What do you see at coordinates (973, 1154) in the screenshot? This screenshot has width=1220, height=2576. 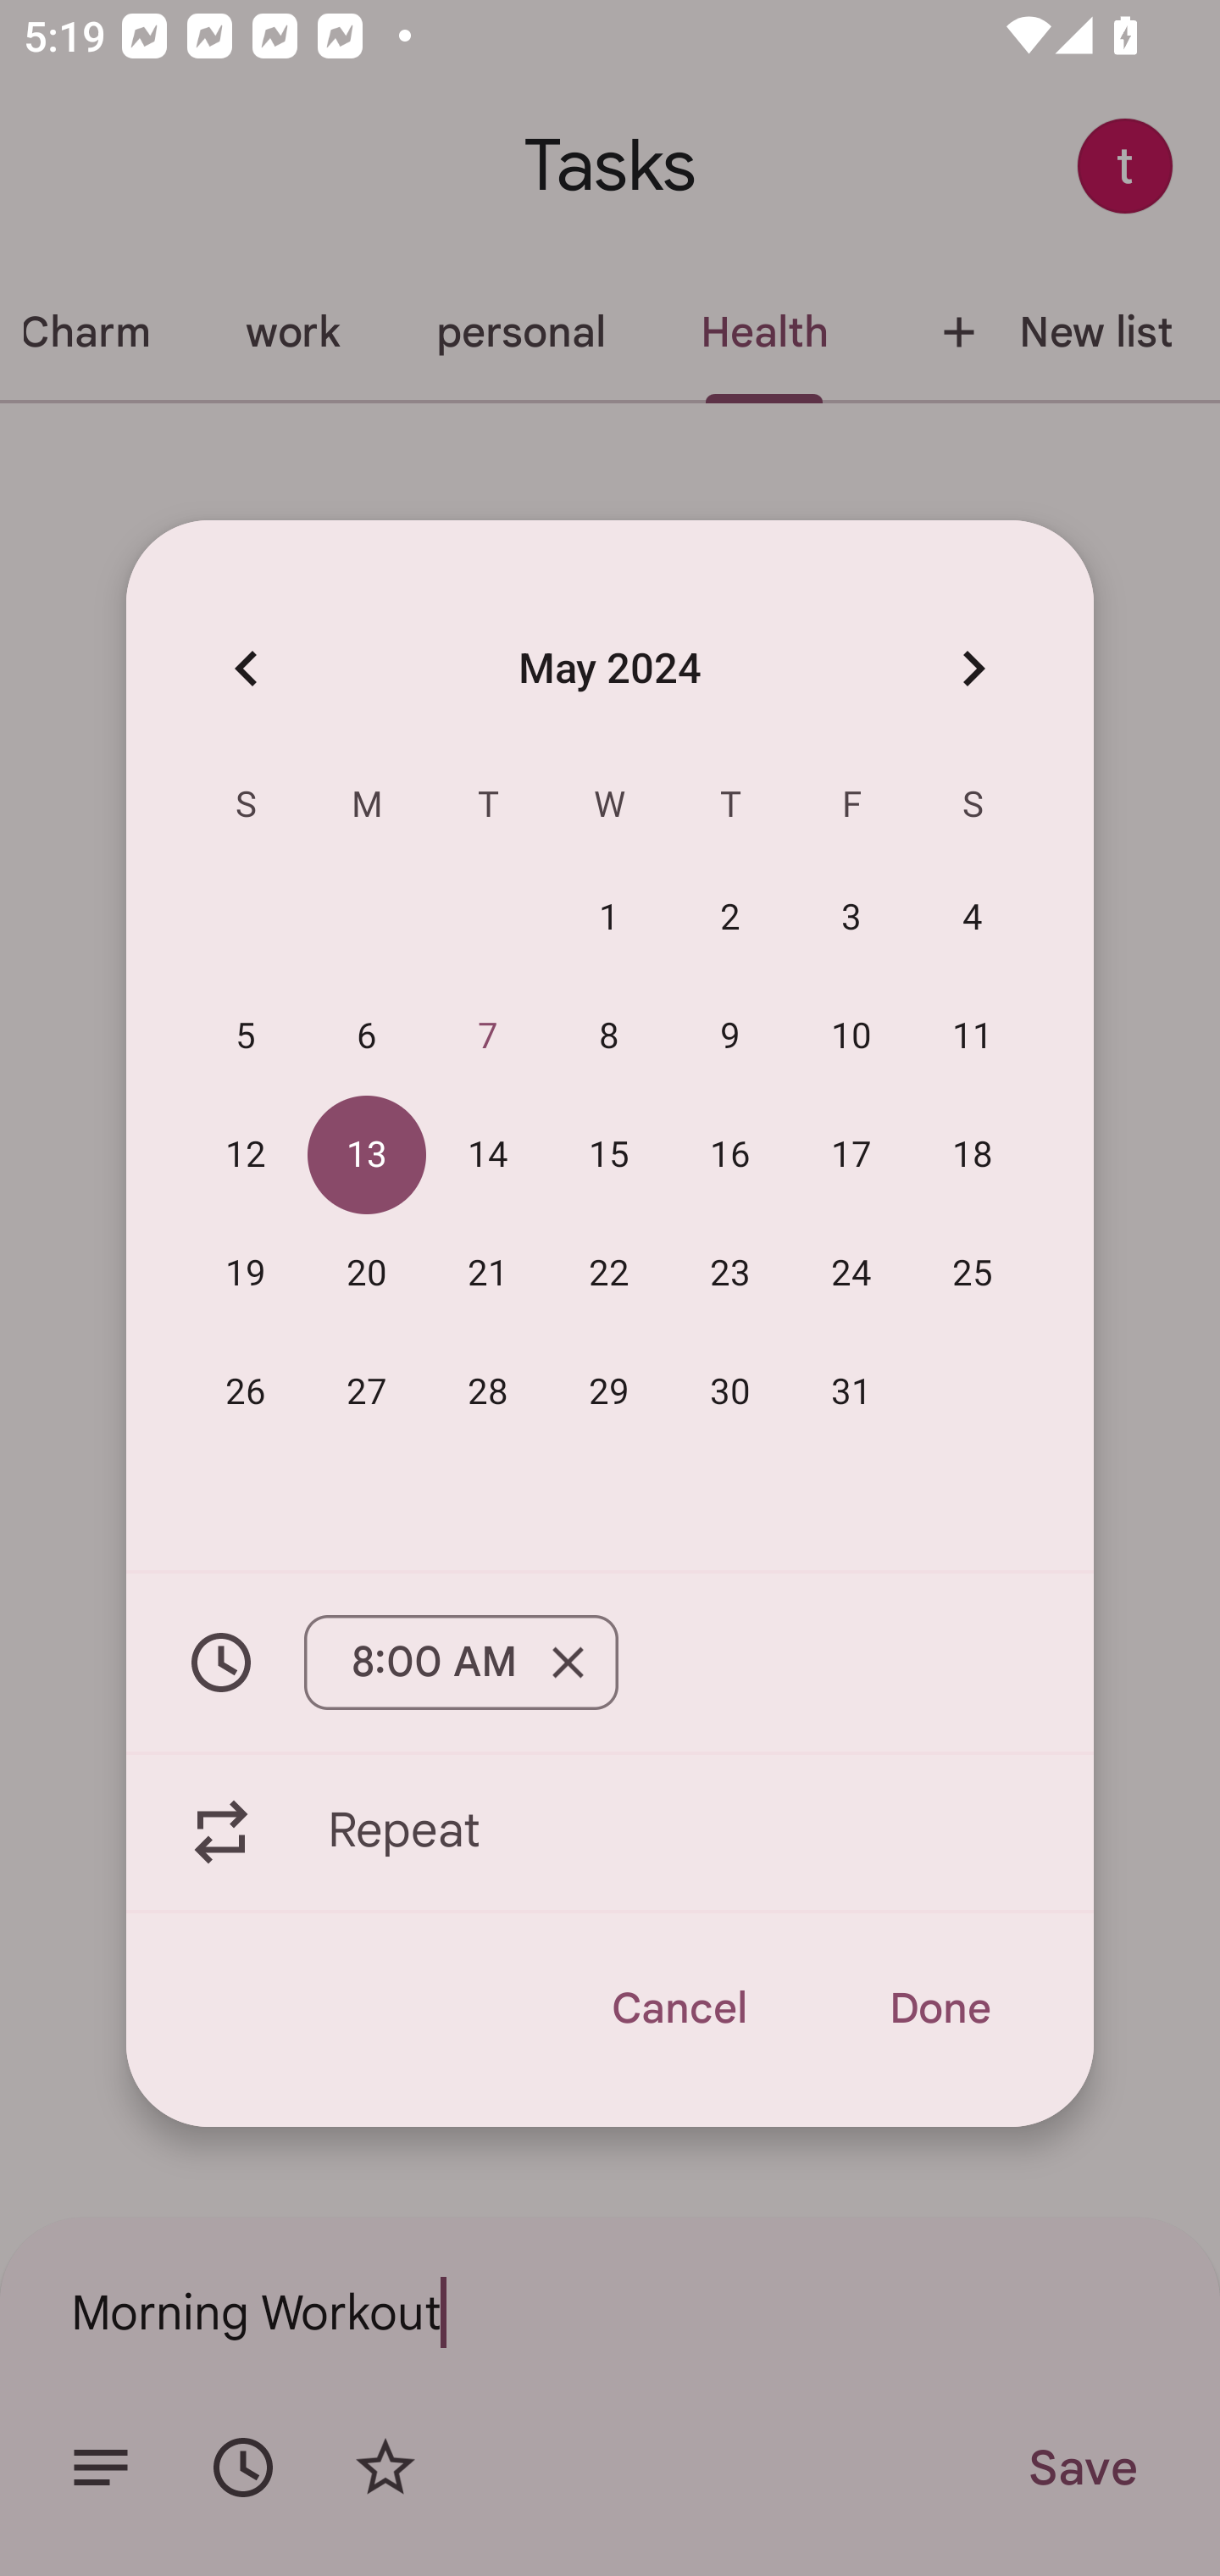 I see `18 18 May 2024` at bounding box center [973, 1154].